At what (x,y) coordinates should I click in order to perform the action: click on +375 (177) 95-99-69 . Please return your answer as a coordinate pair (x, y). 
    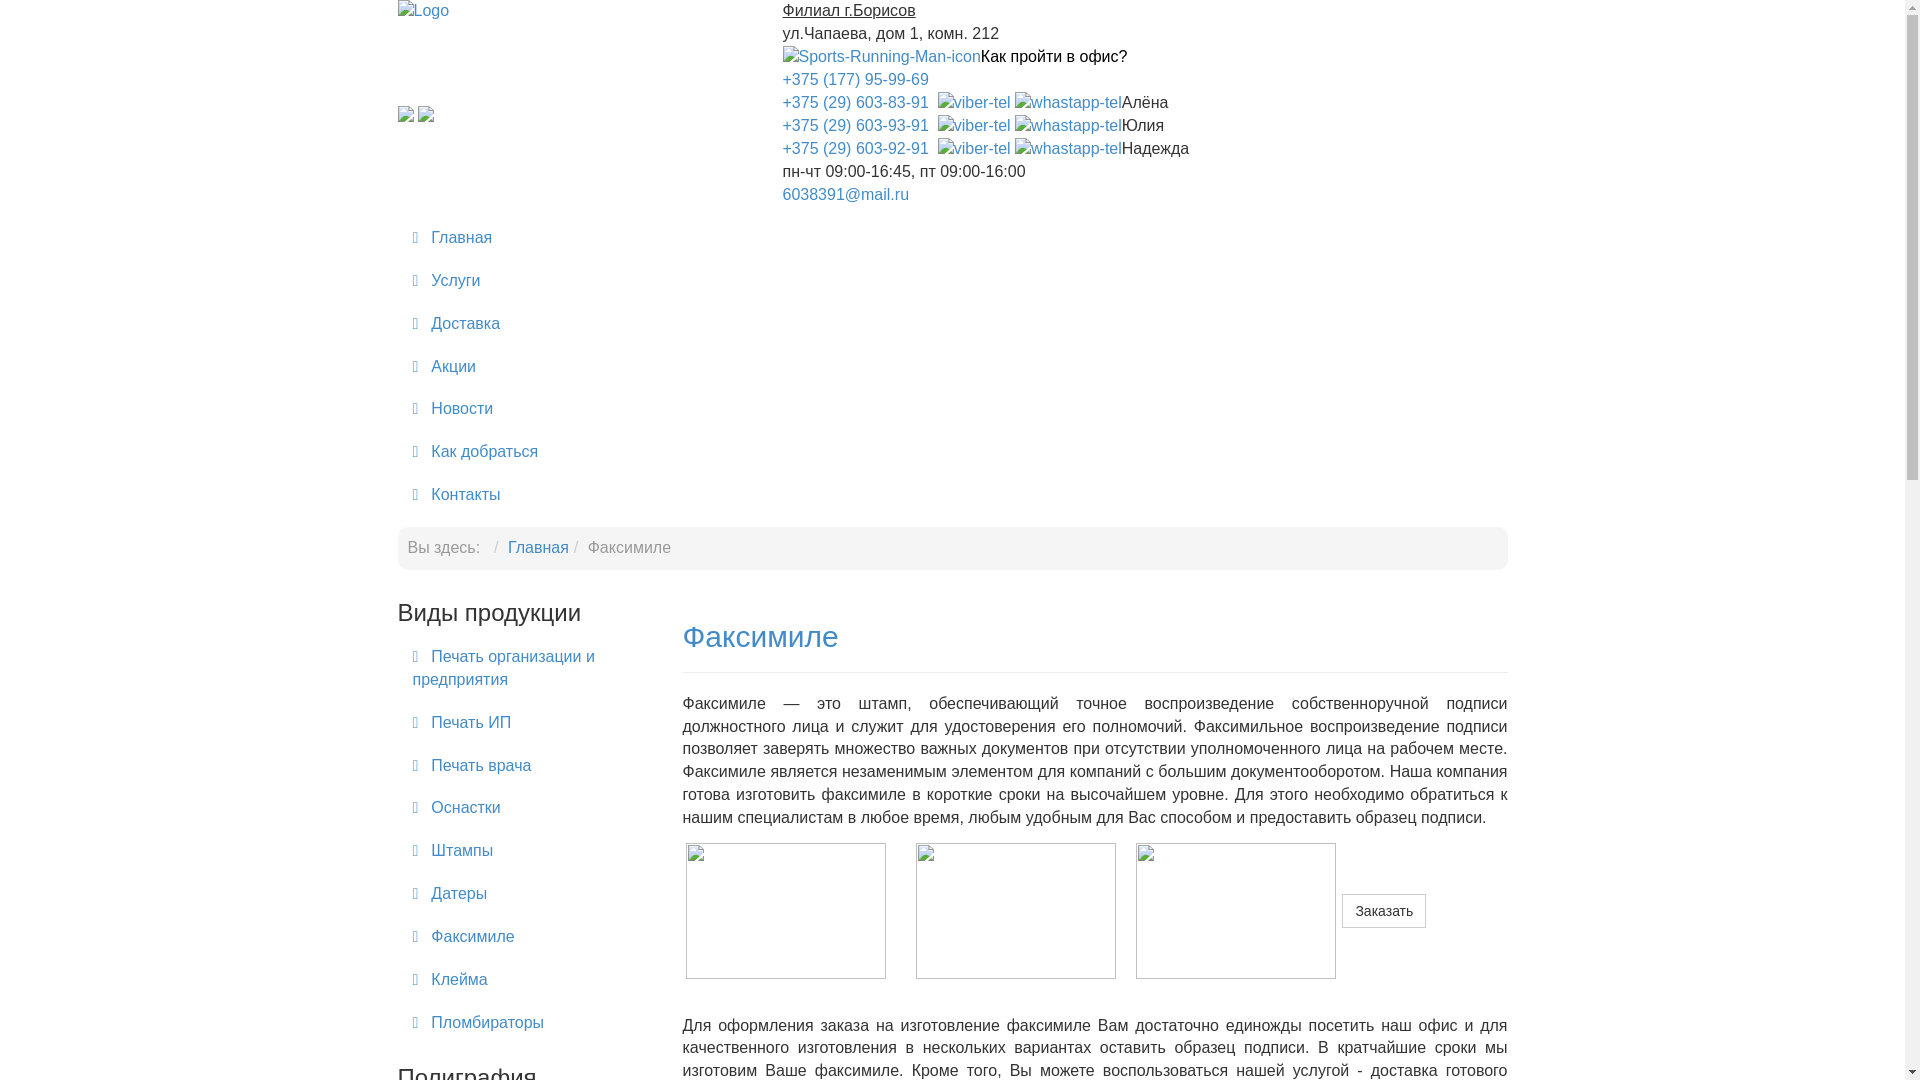
    Looking at the image, I should click on (866, 80).